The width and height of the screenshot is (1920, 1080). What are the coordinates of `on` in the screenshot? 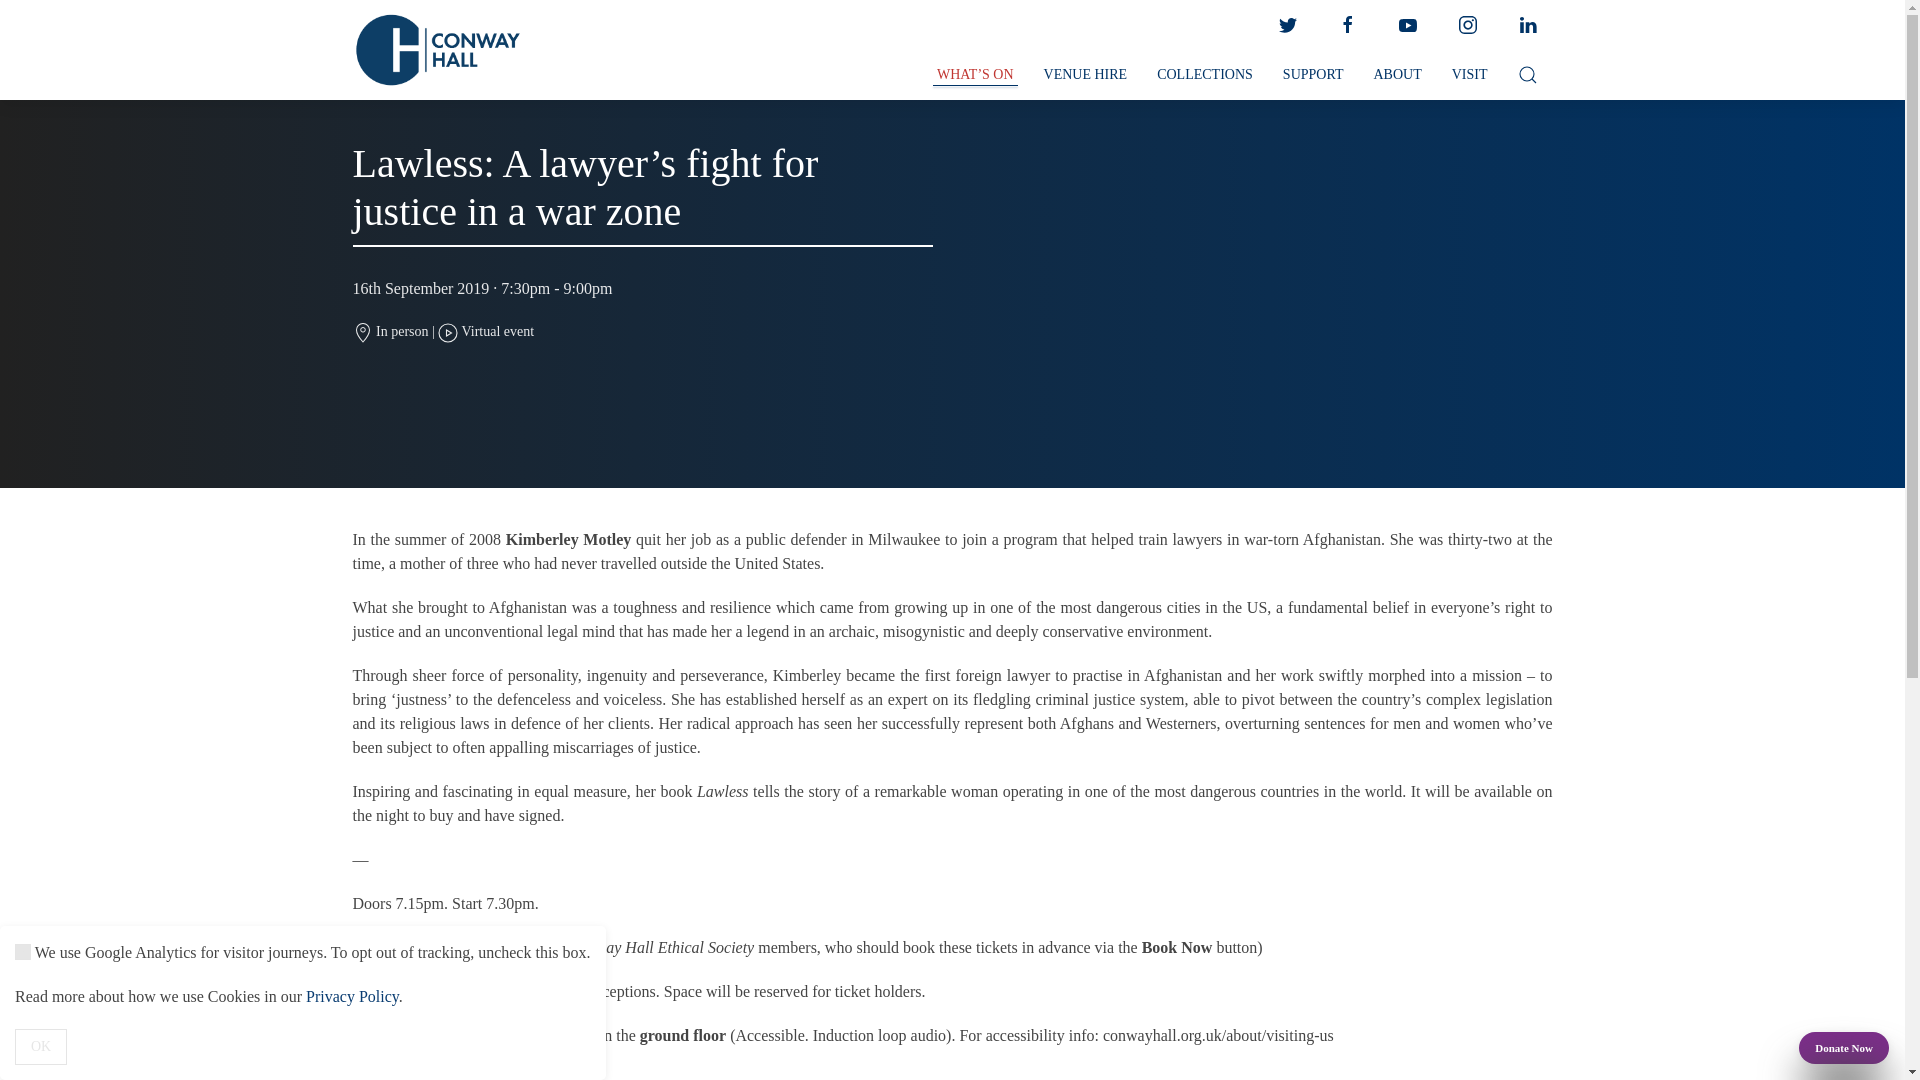 It's located at (22, 952).